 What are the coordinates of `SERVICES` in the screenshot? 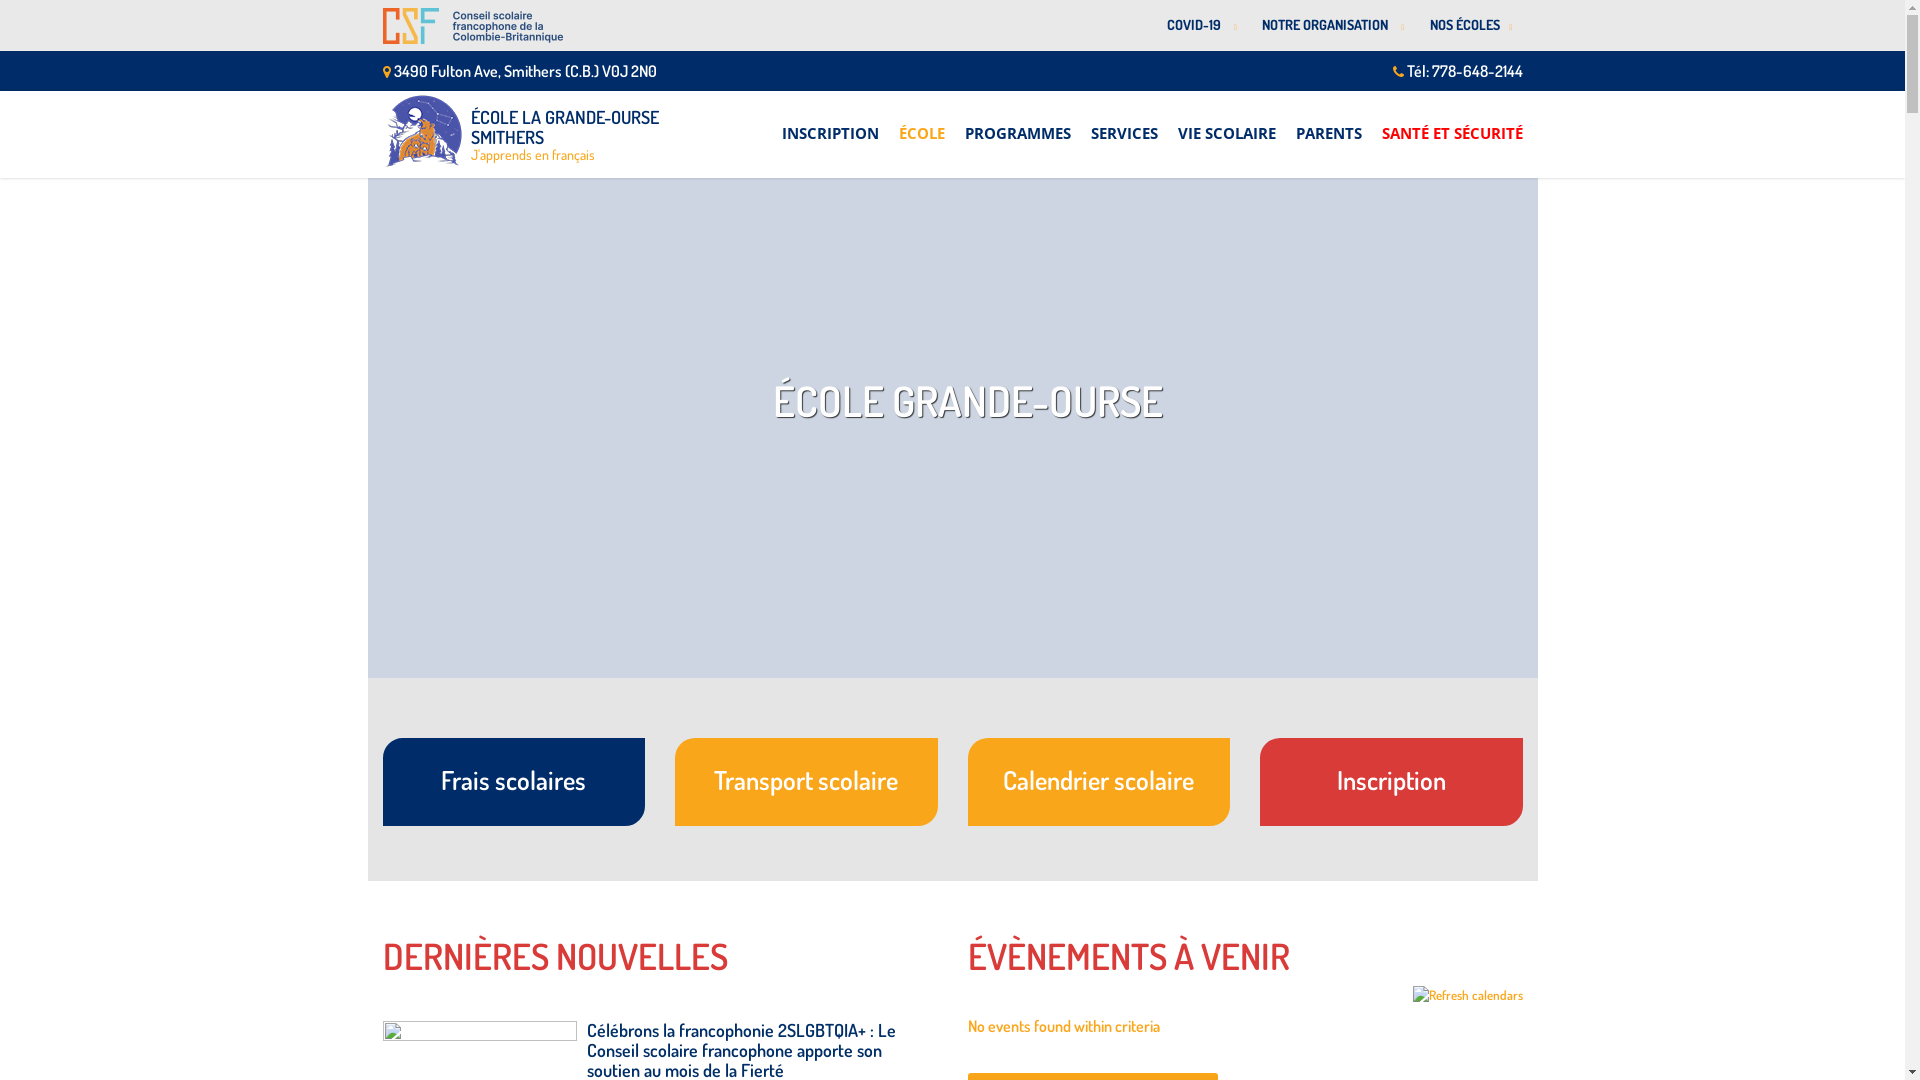 It's located at (1124, 122).